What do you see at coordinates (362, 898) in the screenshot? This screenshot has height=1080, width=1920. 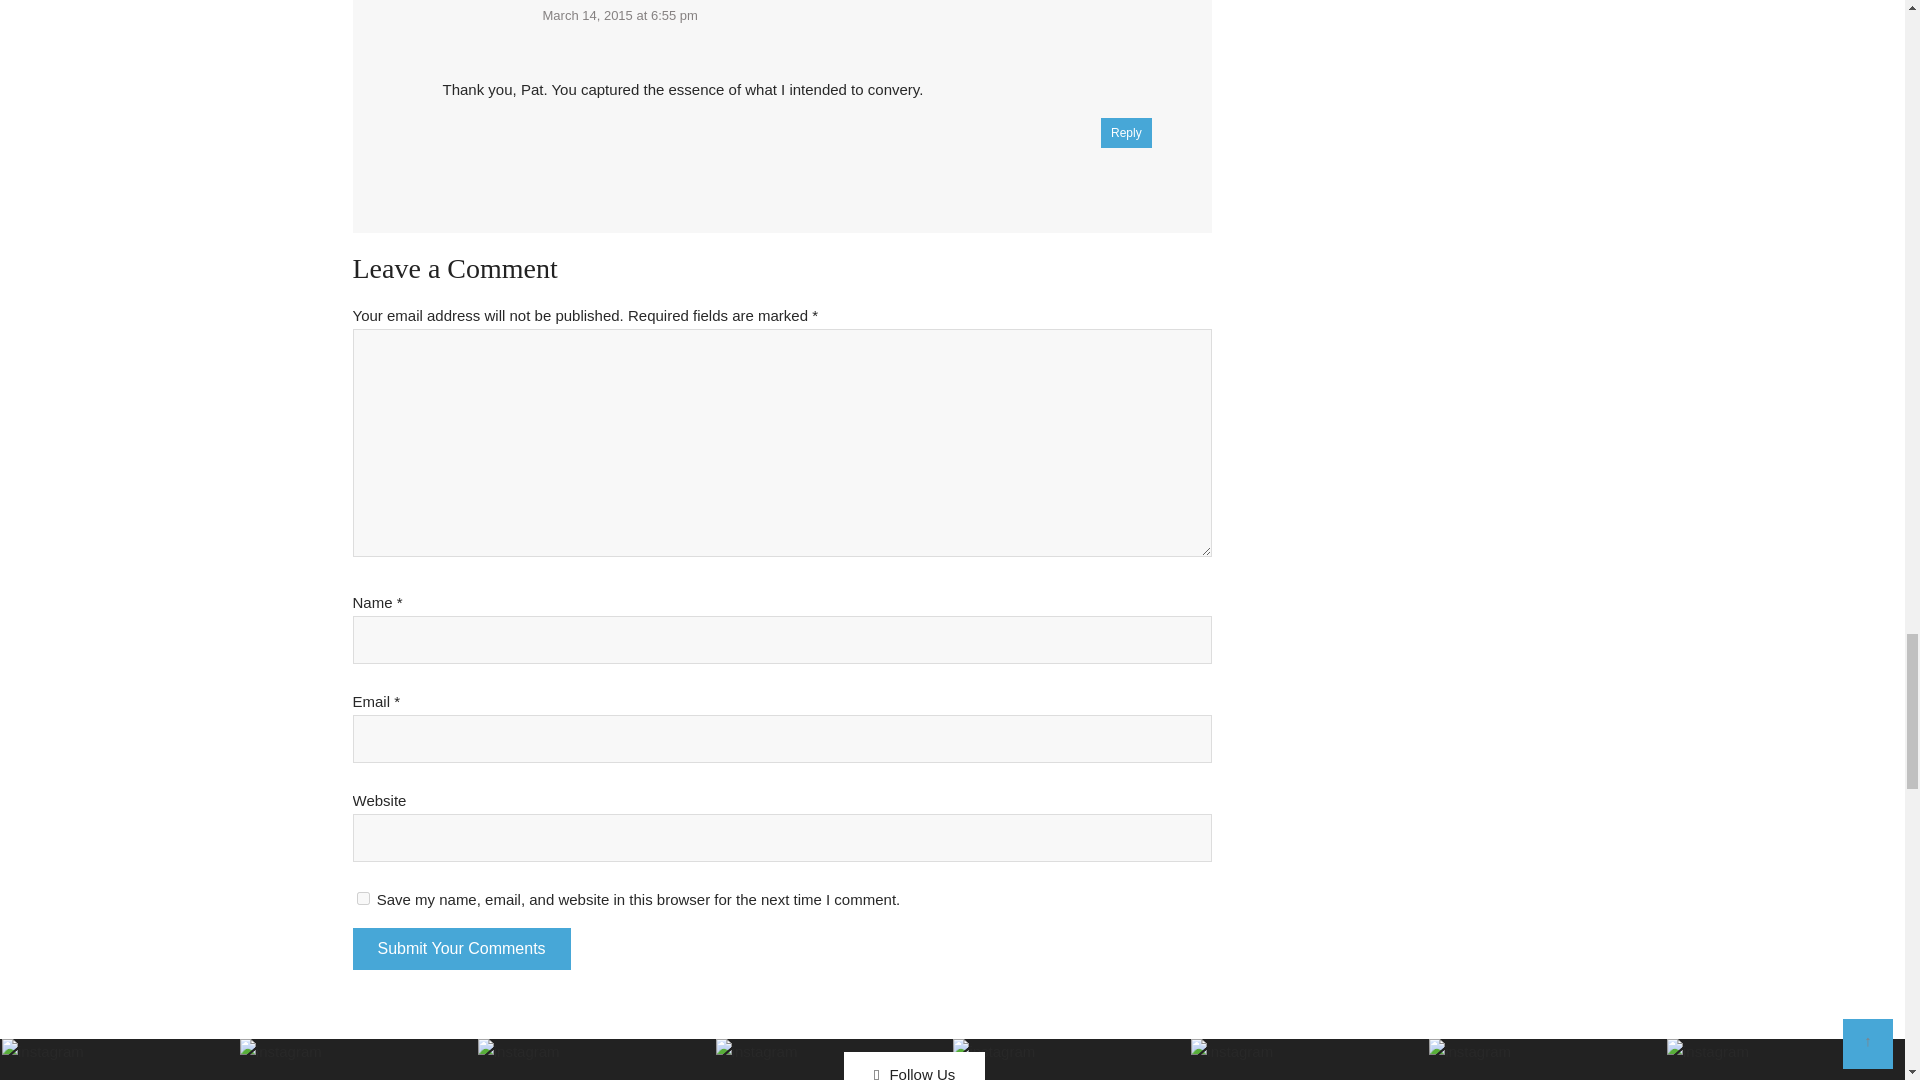 I see `yes` at bounding box center [362, 898].